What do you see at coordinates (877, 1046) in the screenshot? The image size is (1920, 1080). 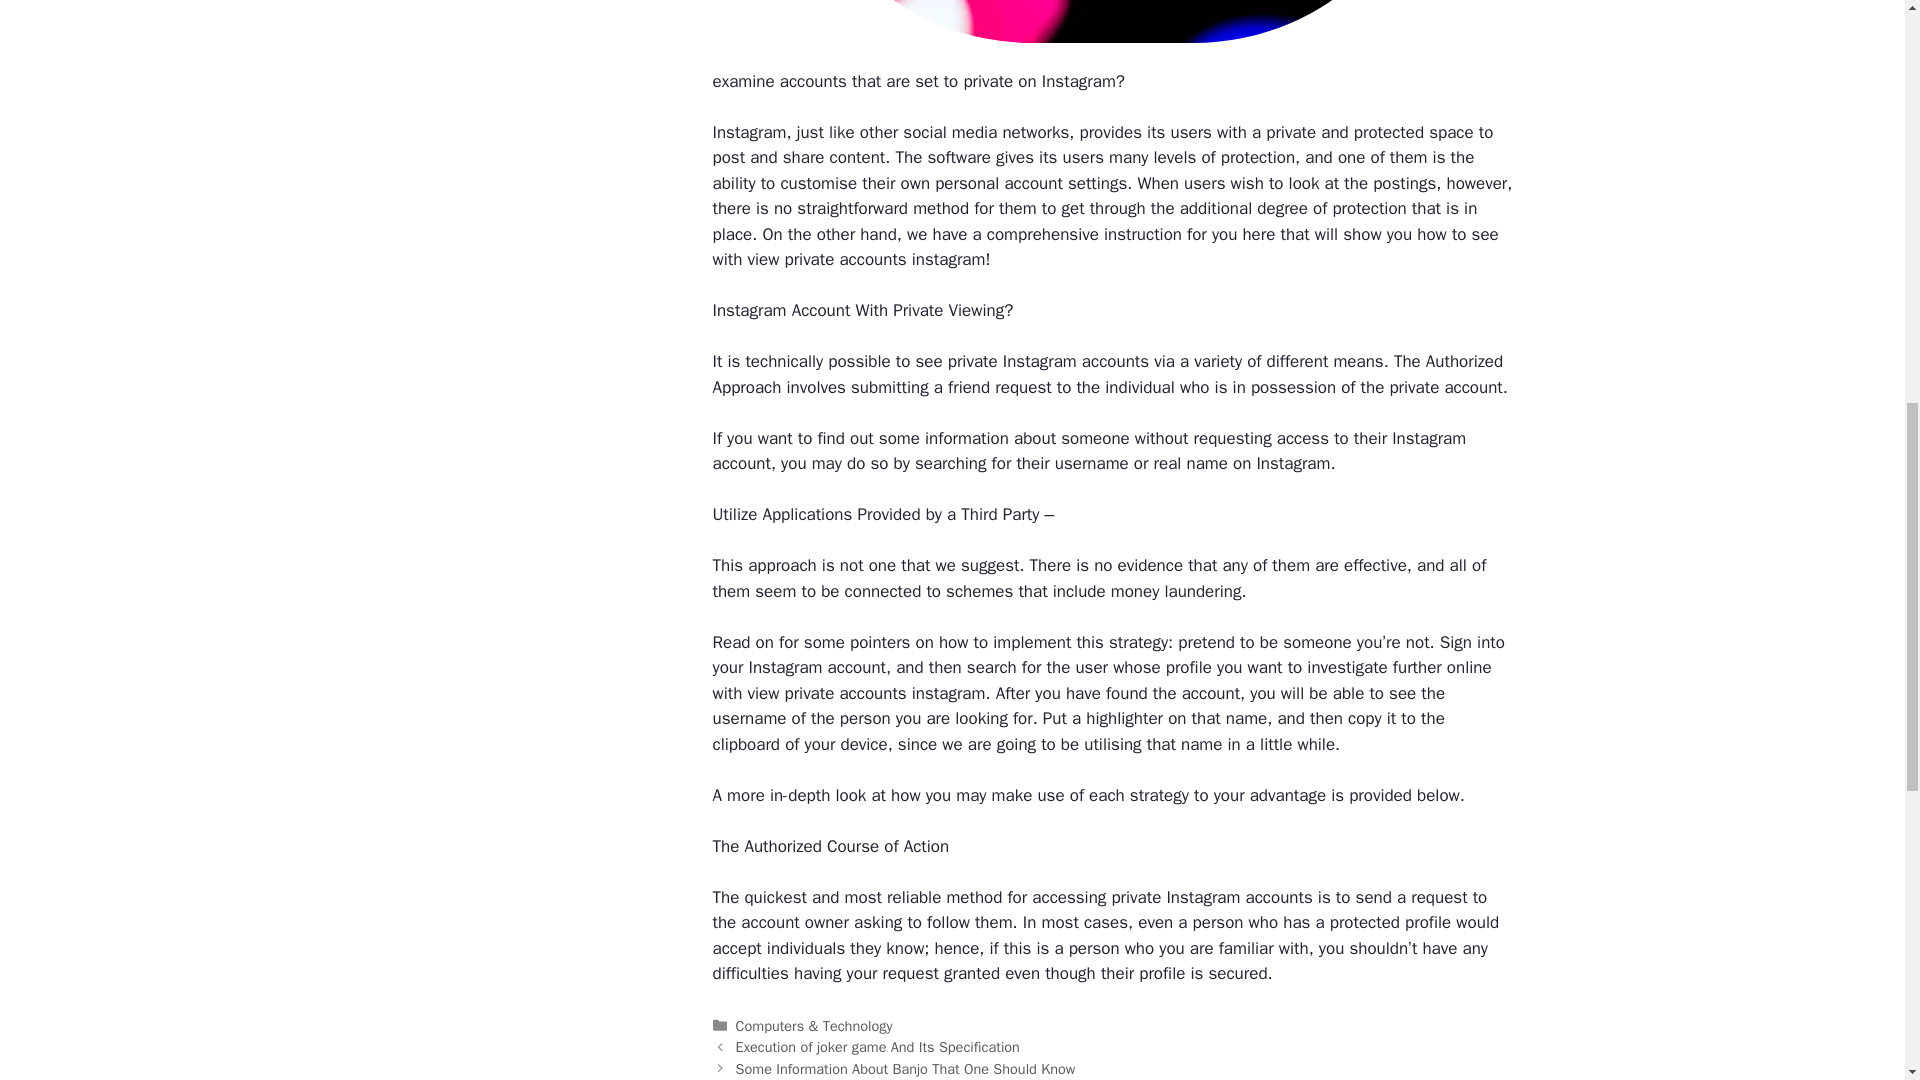 I see `Execution of joker game And Its Specification` at bounding box center [877, 1046].